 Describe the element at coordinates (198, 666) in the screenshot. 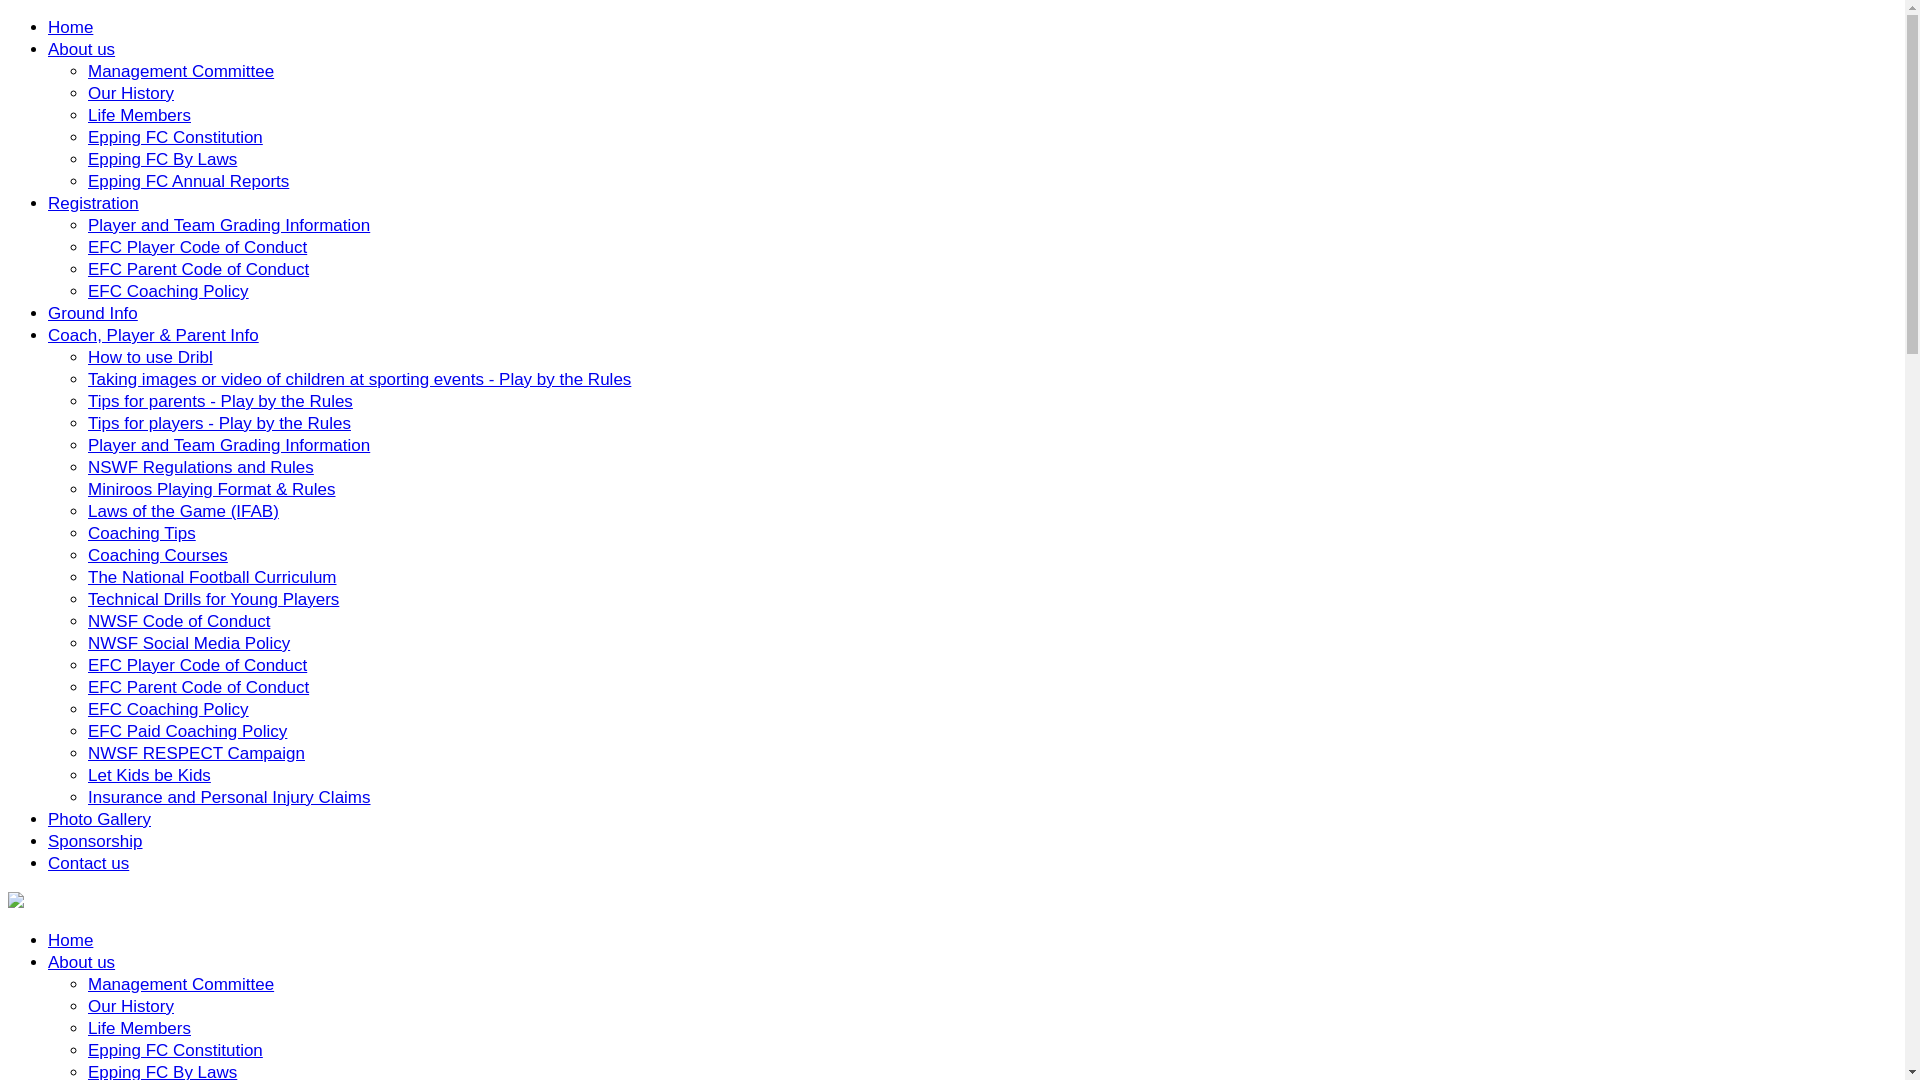

I see `EFC Player Code of Conduct` at that location.